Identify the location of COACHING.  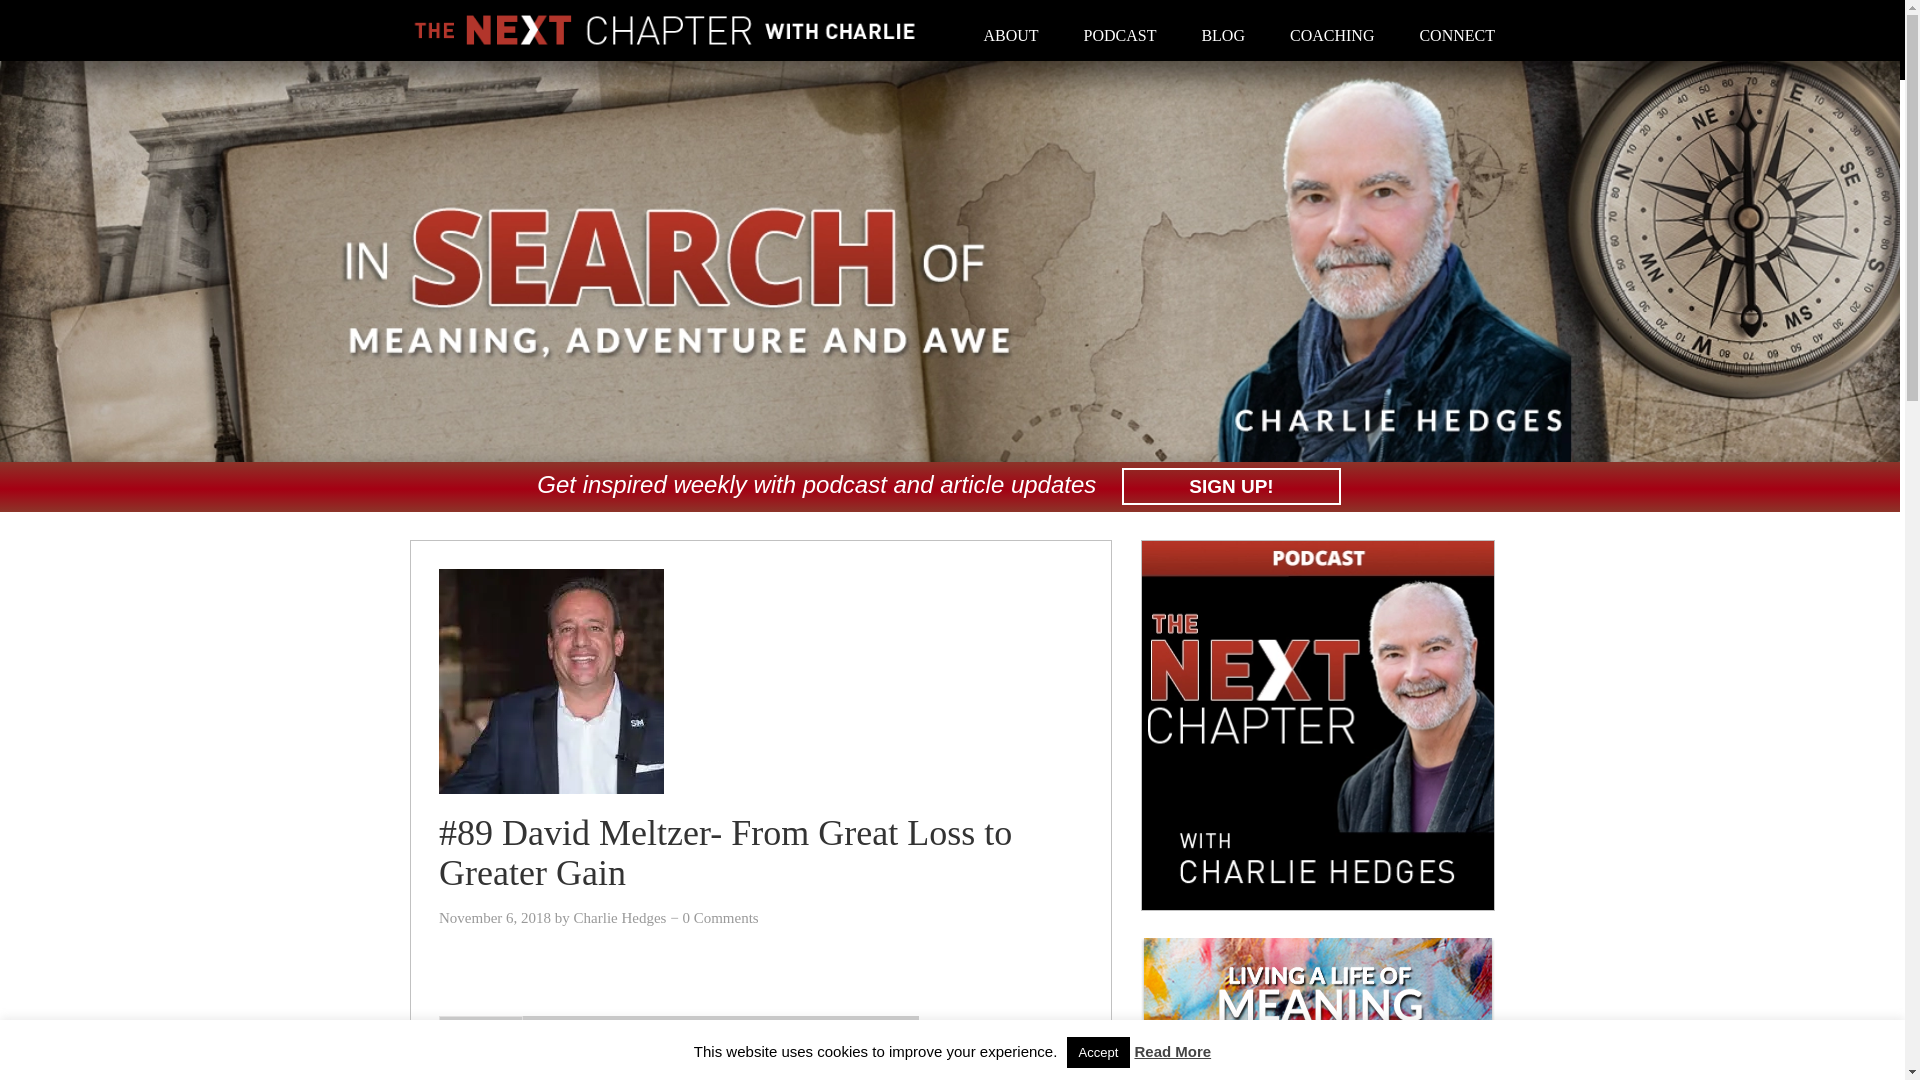
(1332, 36).